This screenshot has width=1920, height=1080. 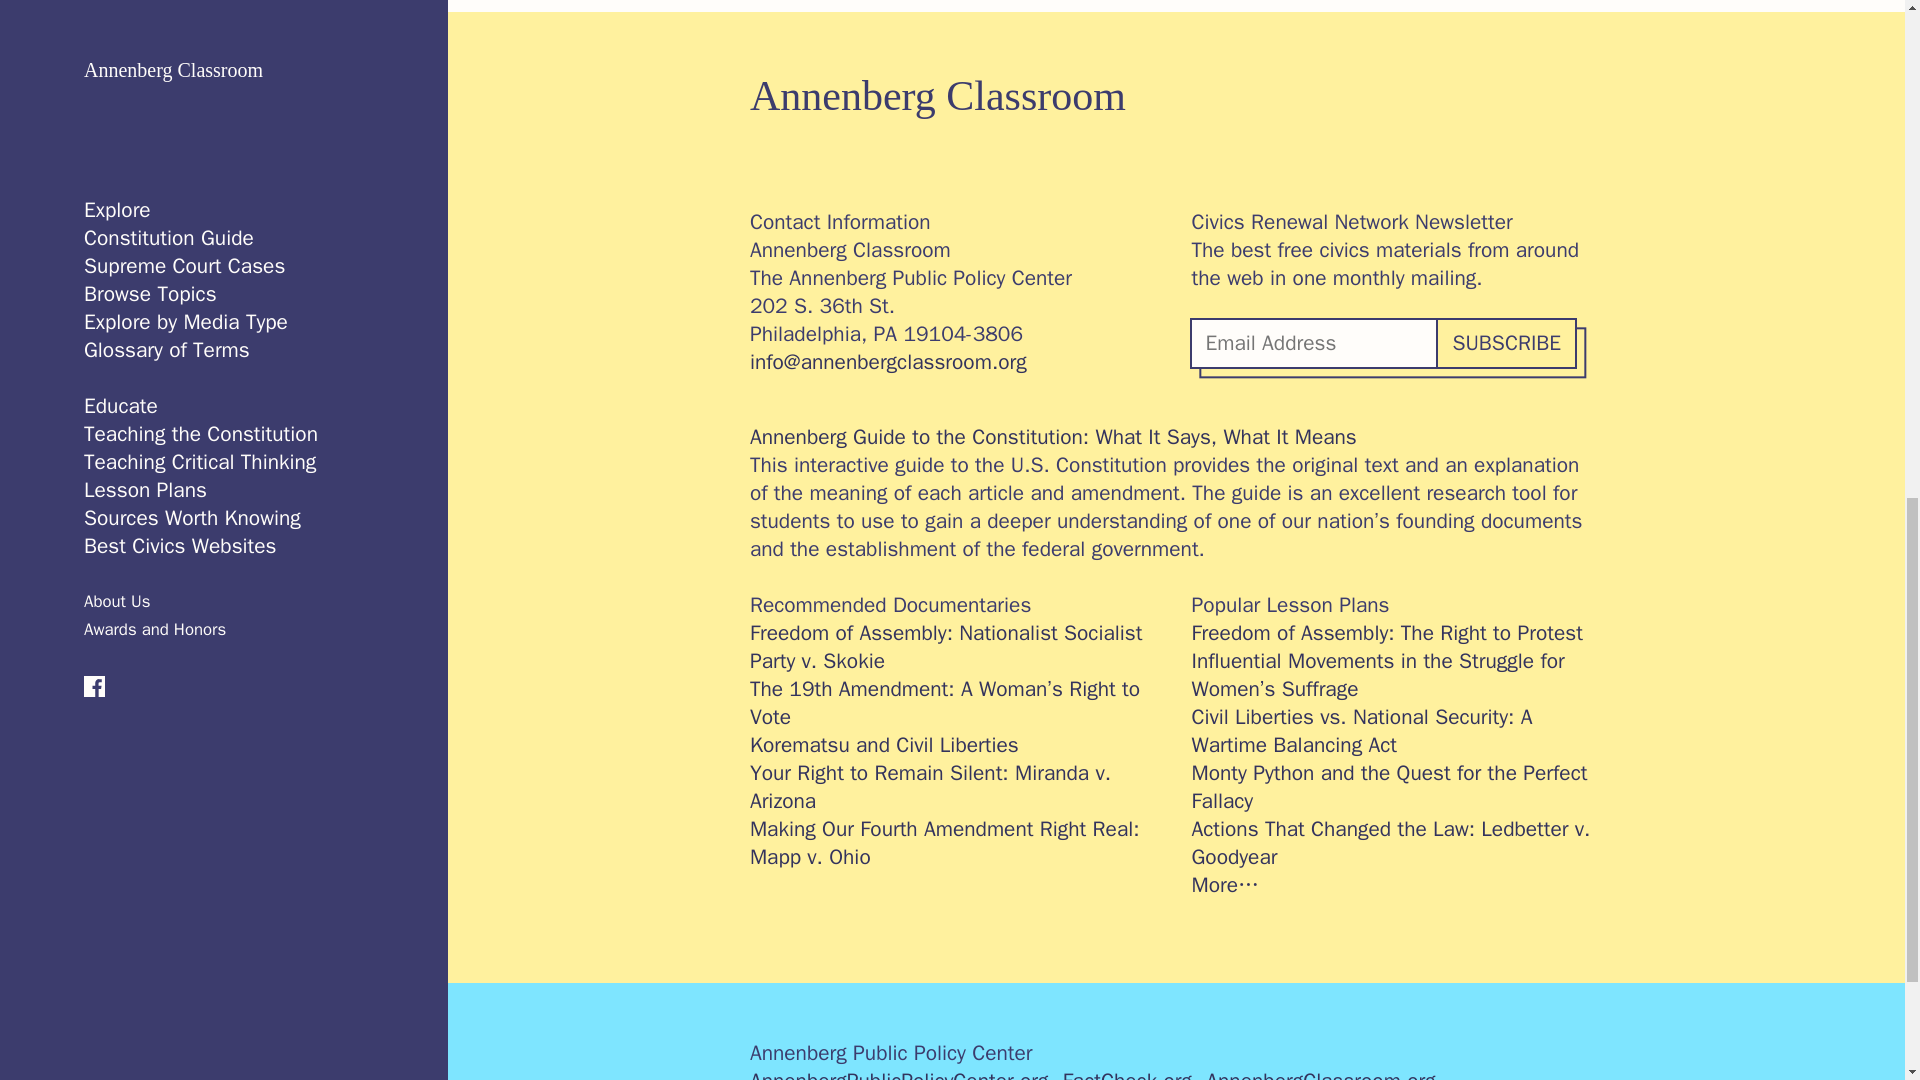 I want to click on Subscribe, so click(x=1505, y=343).